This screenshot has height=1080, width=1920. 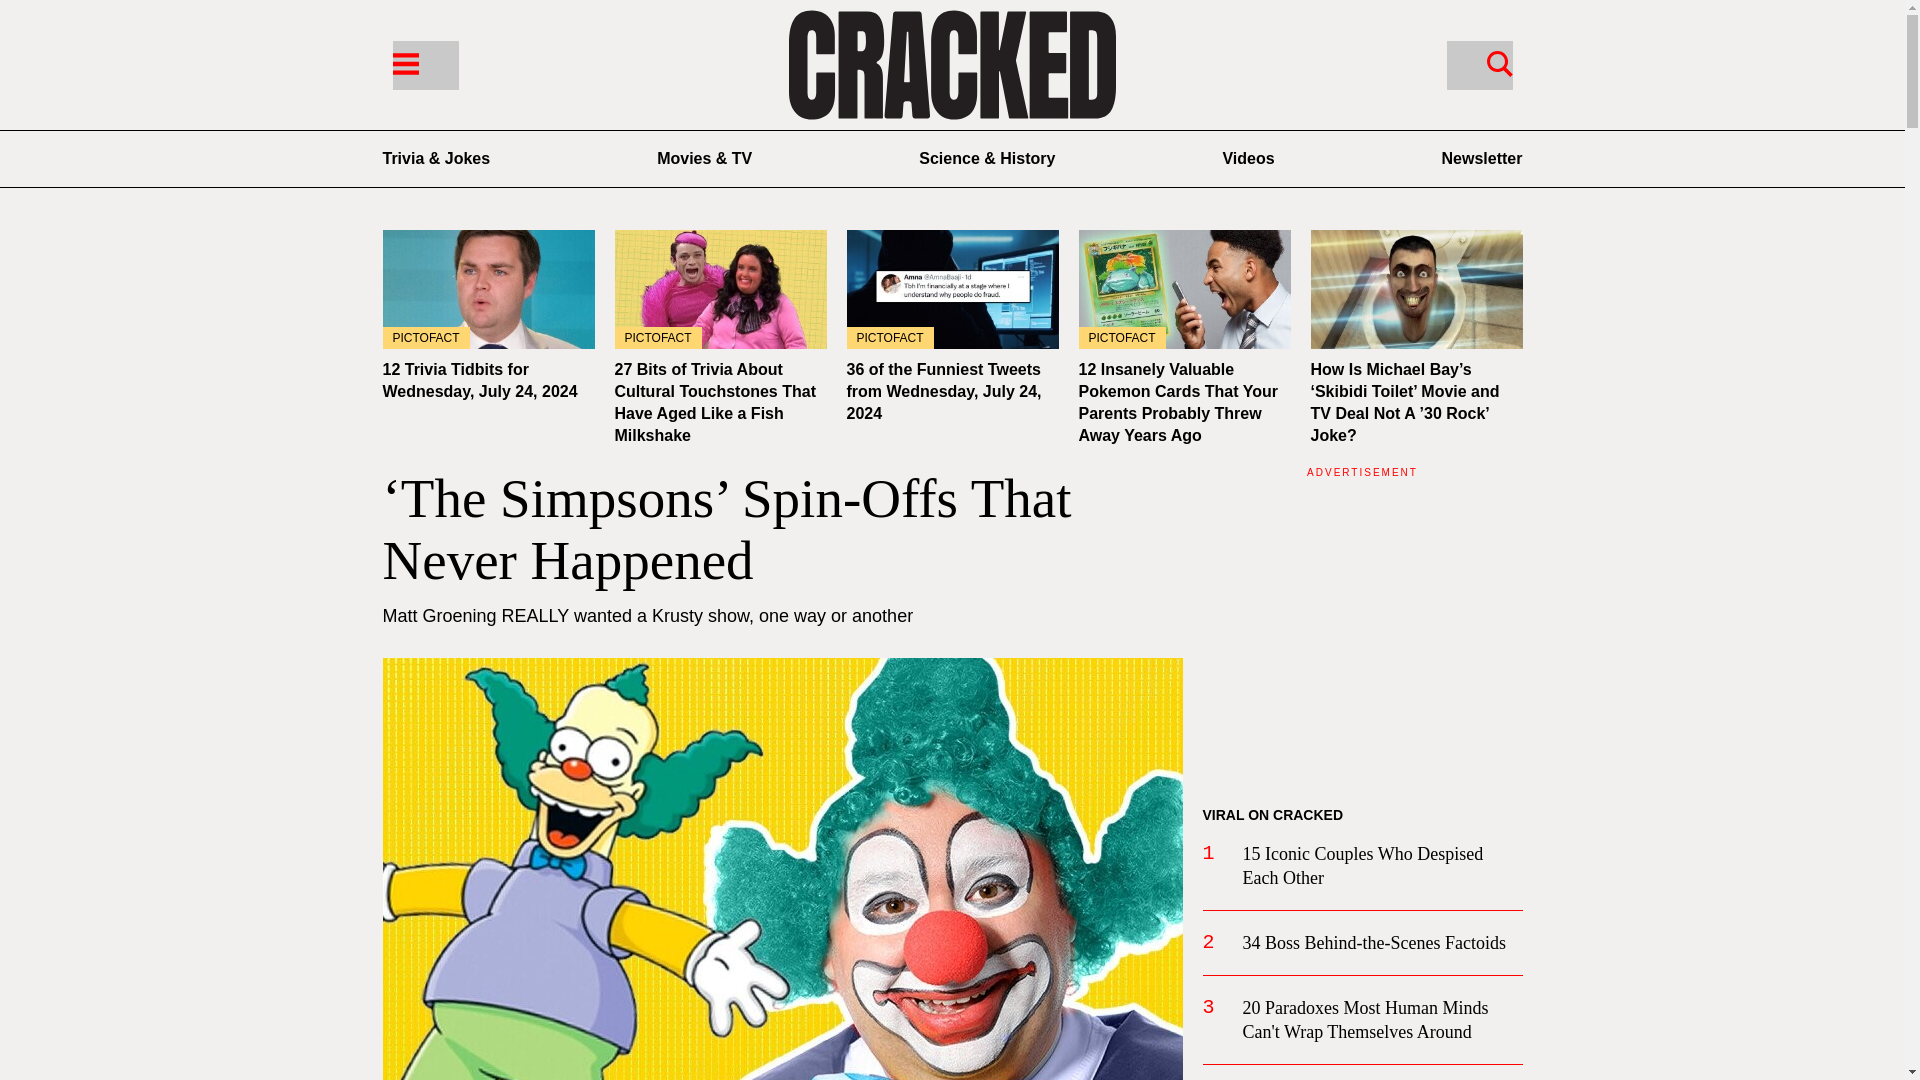 I want to click on PICTOFACT, so click(x=1184, y=289).